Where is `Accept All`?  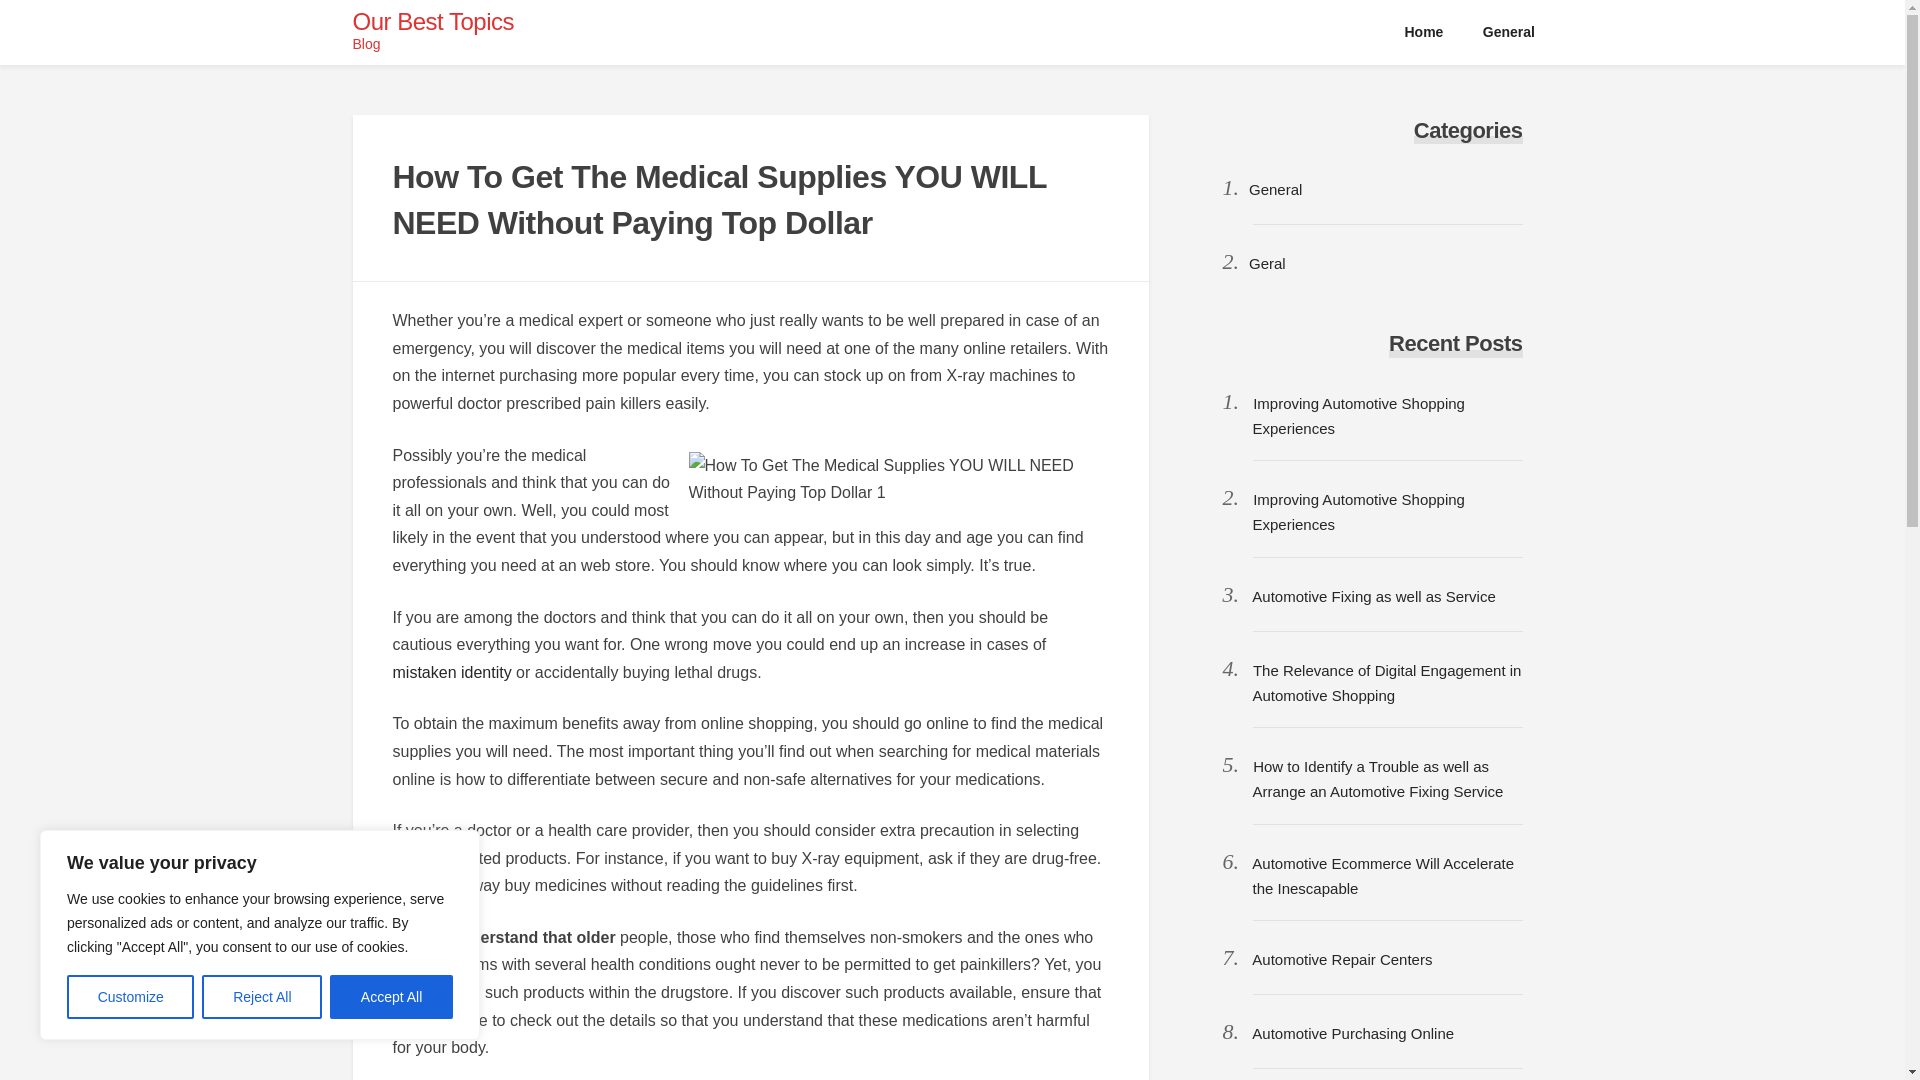 Accept All is located at coordinates (392, 997).